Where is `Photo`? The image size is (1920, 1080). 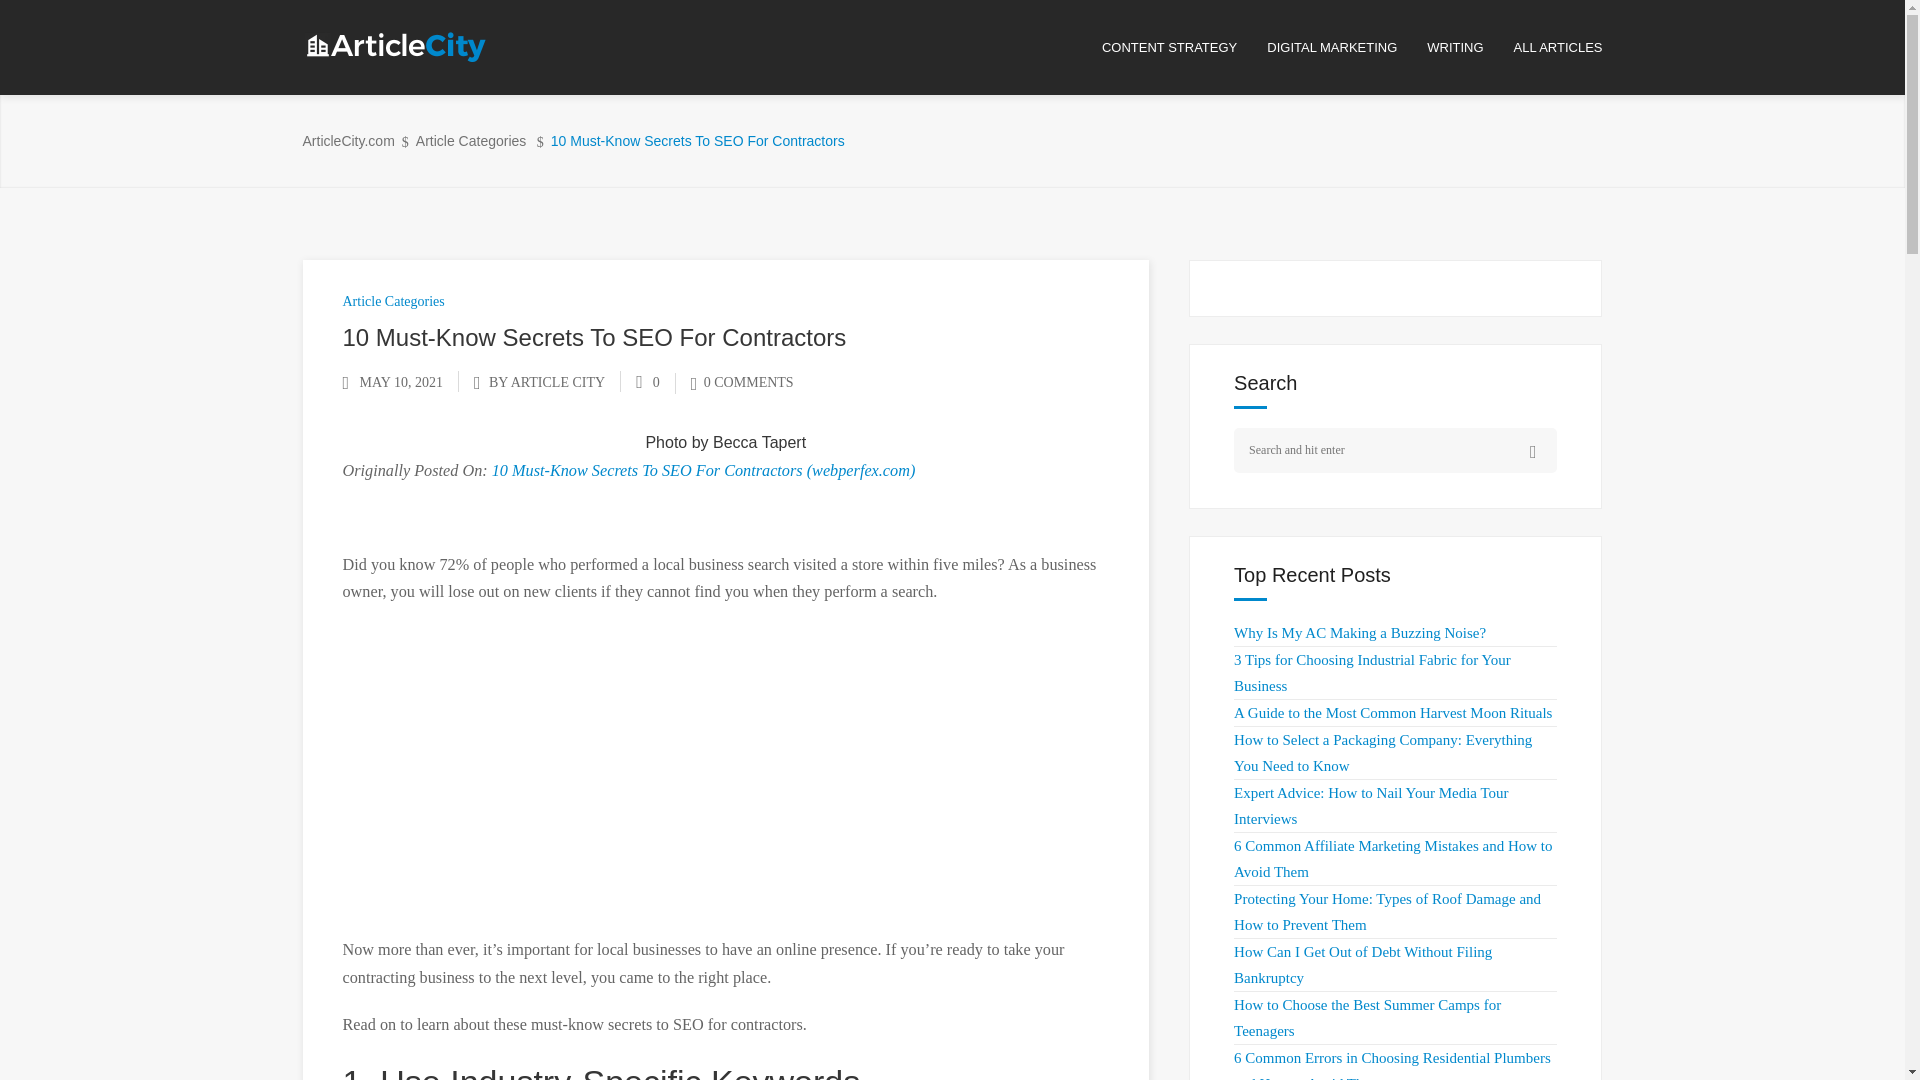 Photo is located at coordinates (666, 442).